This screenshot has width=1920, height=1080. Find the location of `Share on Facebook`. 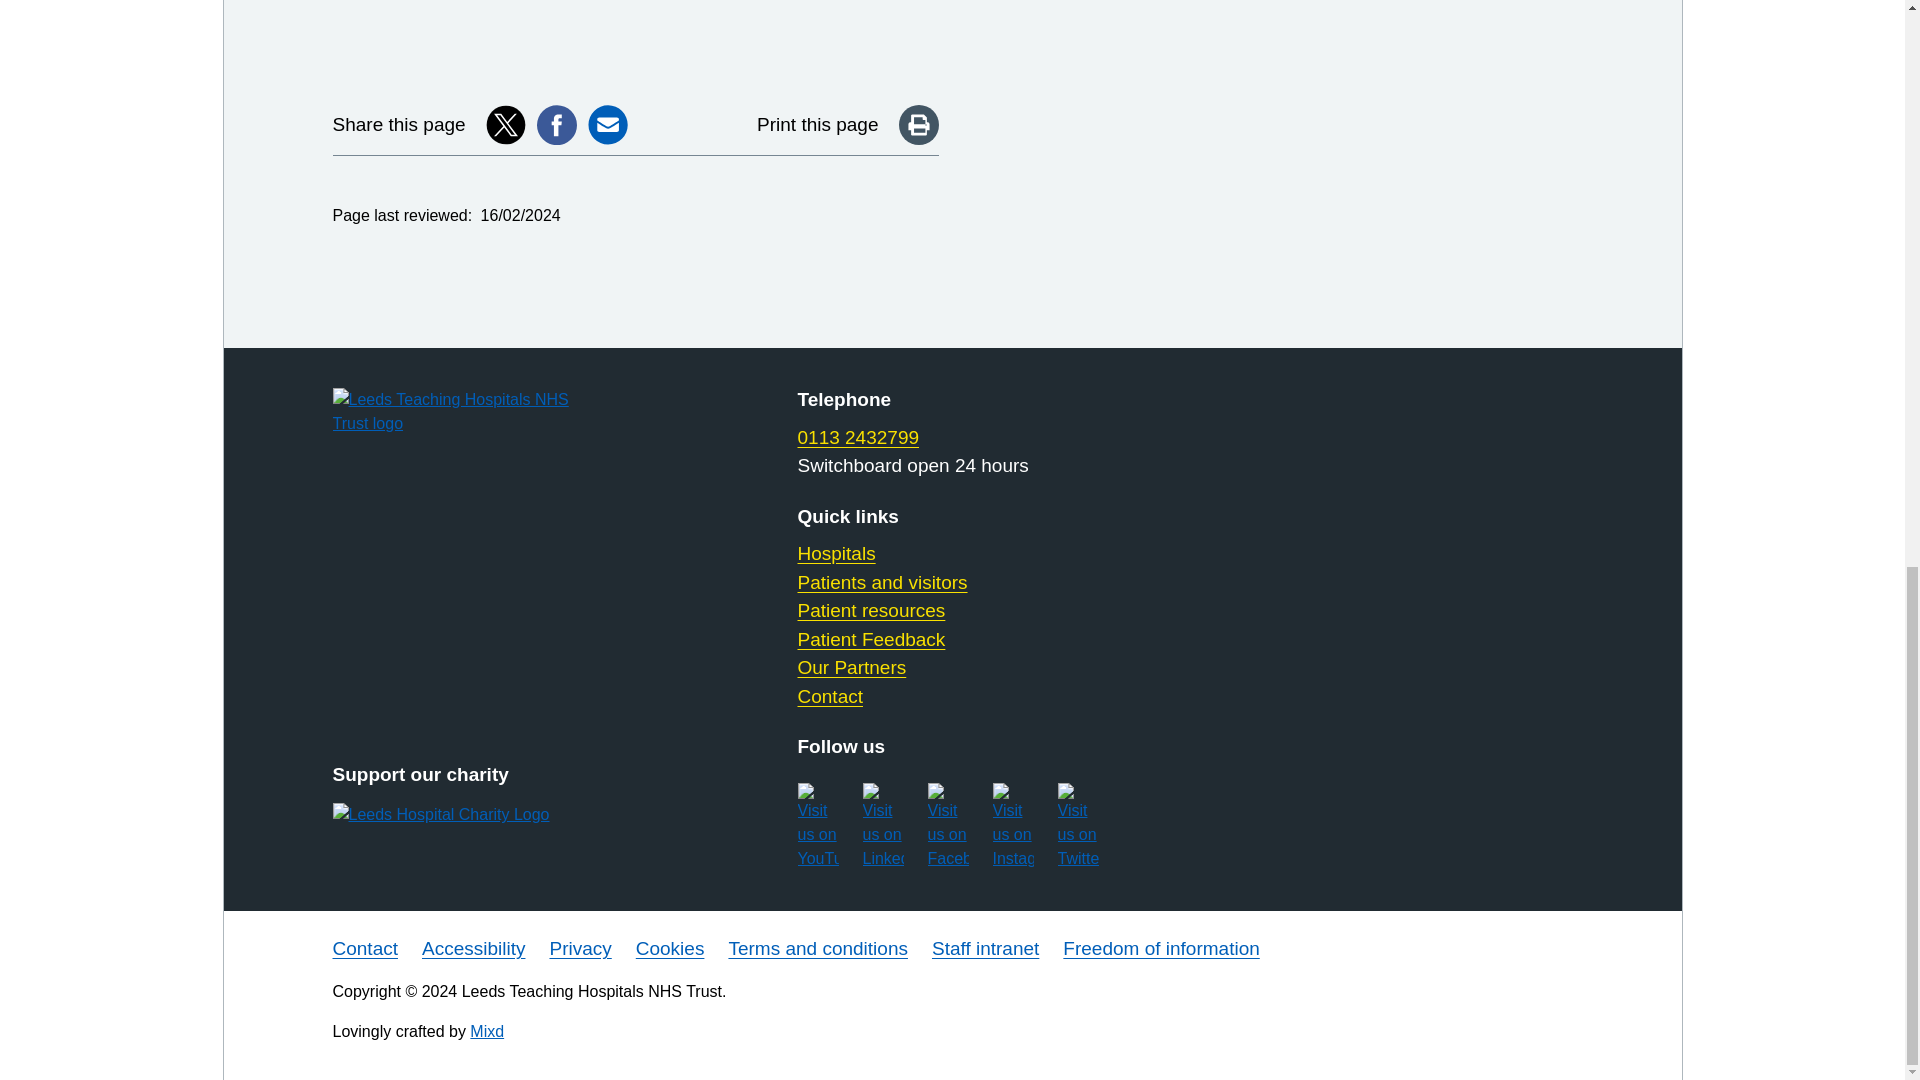

Share on Facebook is located at coordinates (557, 124).